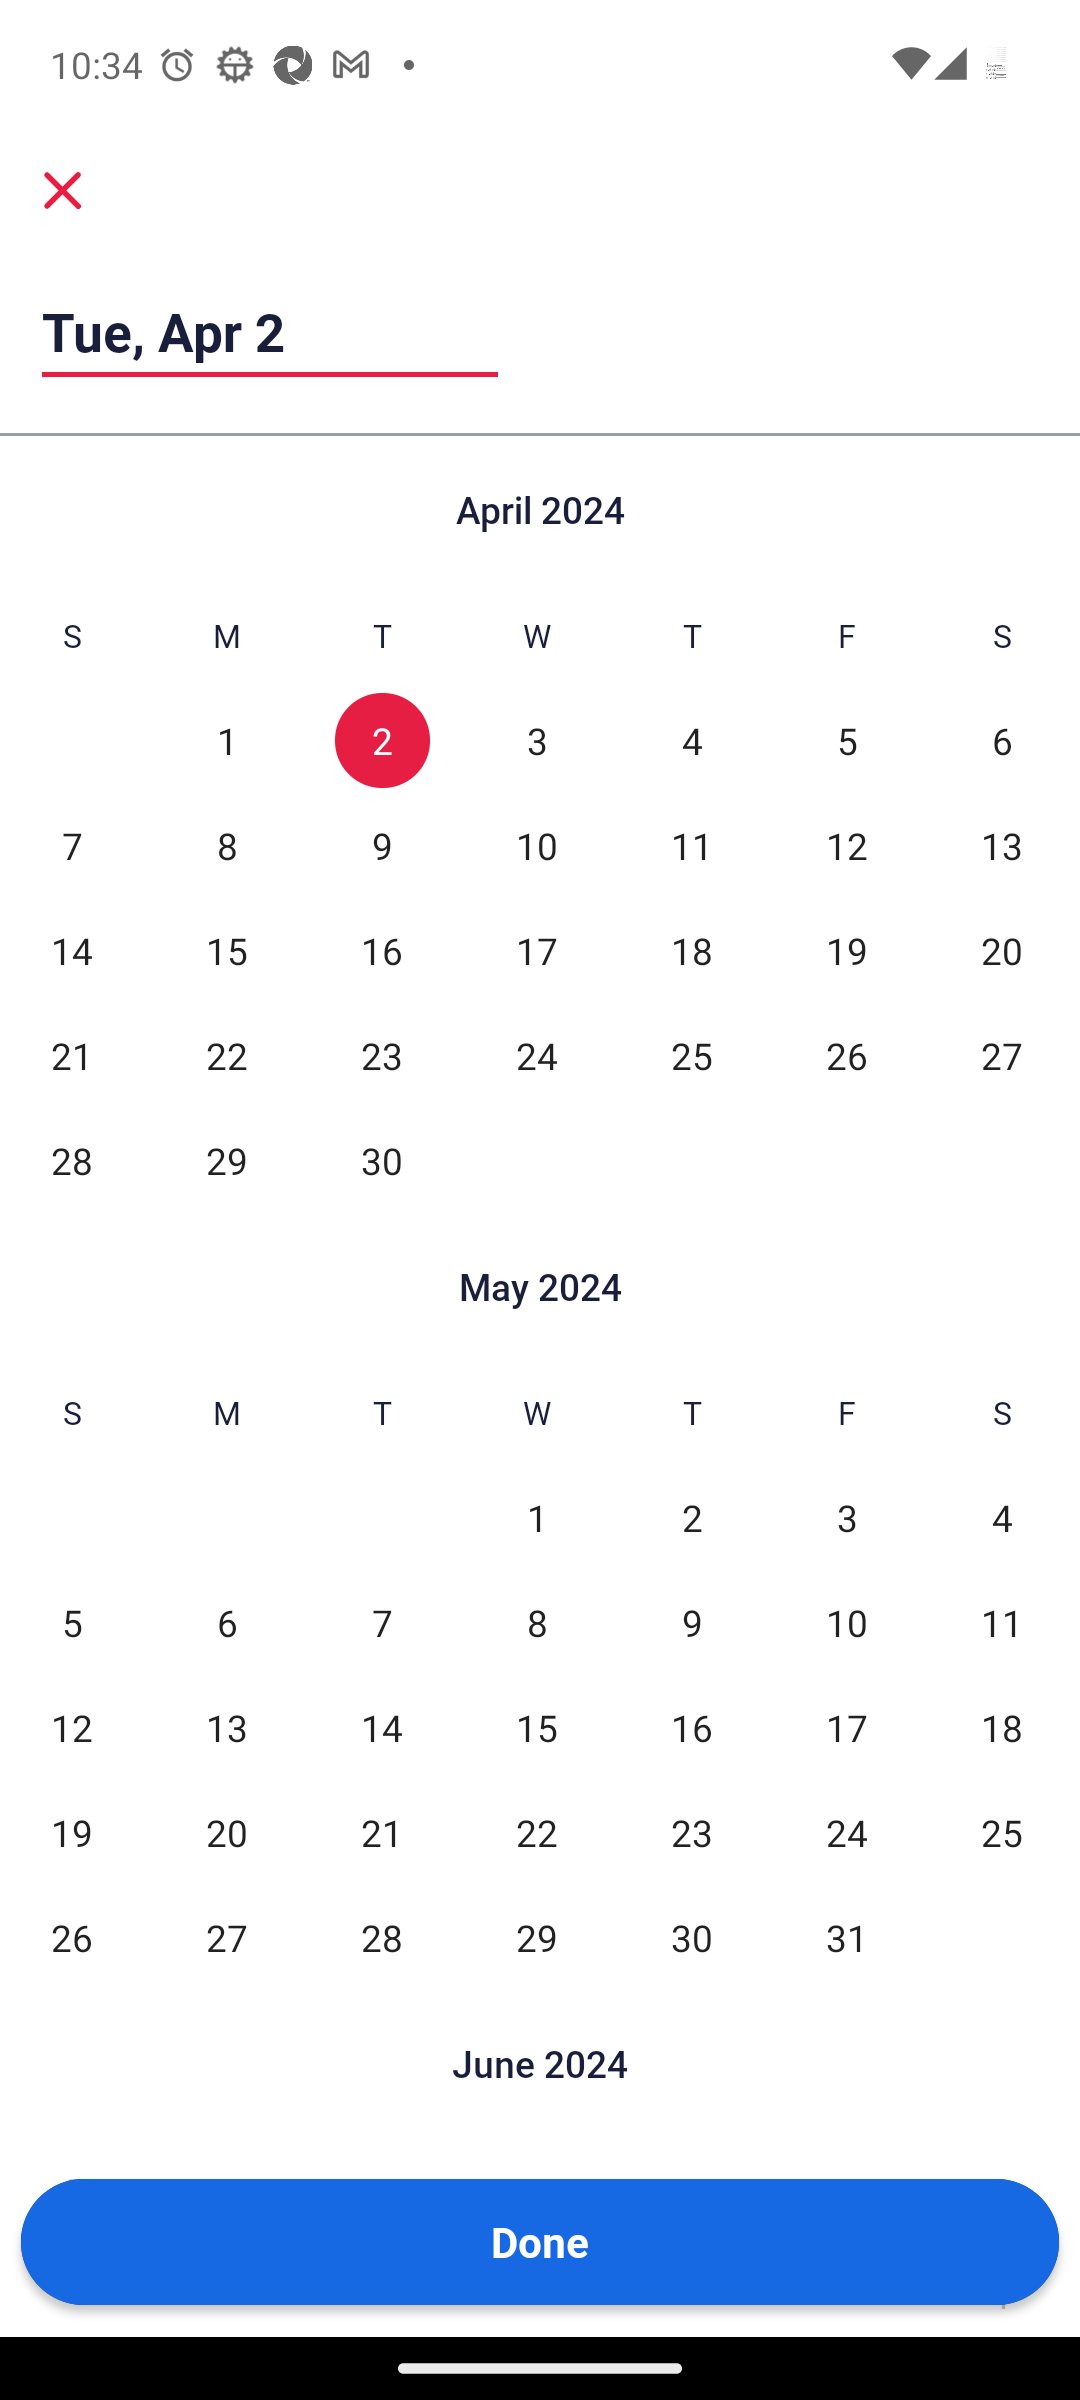 The width and height of the screenshot is (1080, 2400). I want to click on 26 Sun, May 26, Not Selected, so click(72, 1936).